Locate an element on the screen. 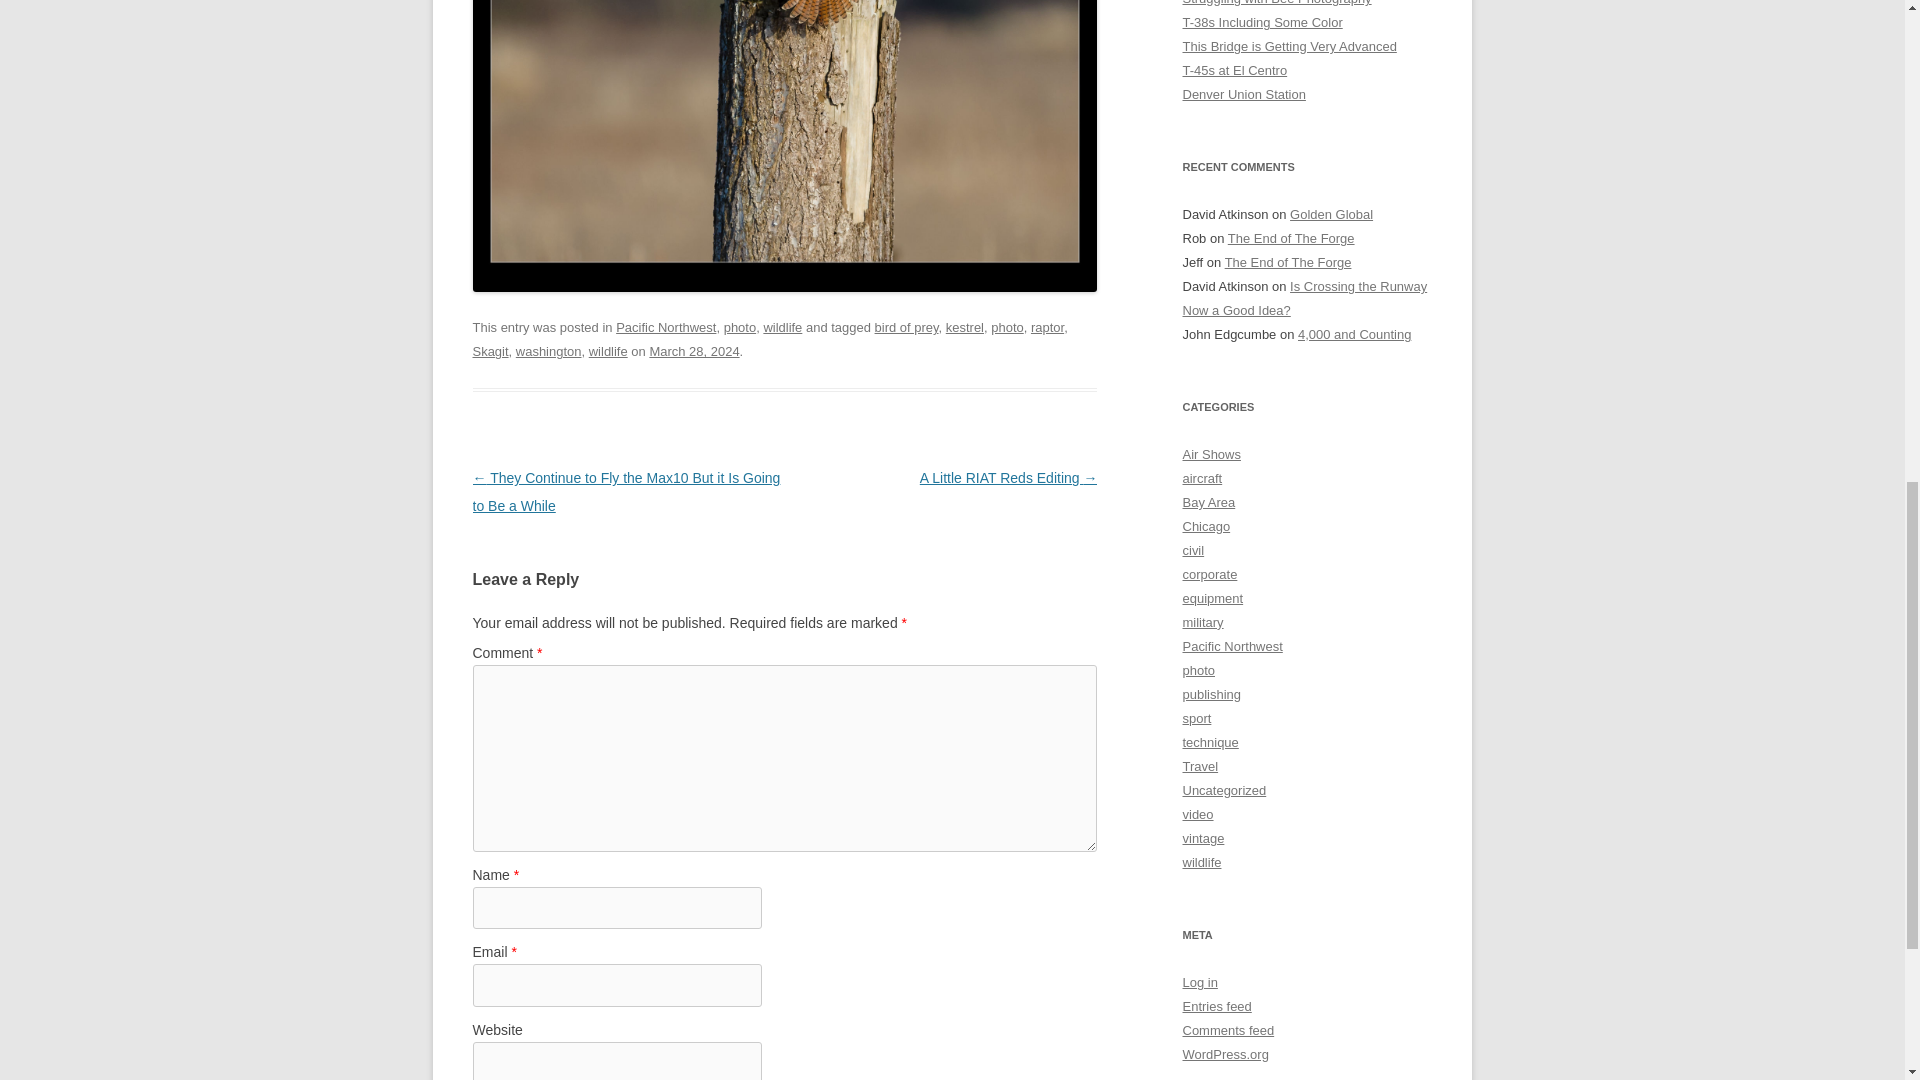 The height and width of the screenshot is (1080, 1920). washington is located at coordinates (548, 351).